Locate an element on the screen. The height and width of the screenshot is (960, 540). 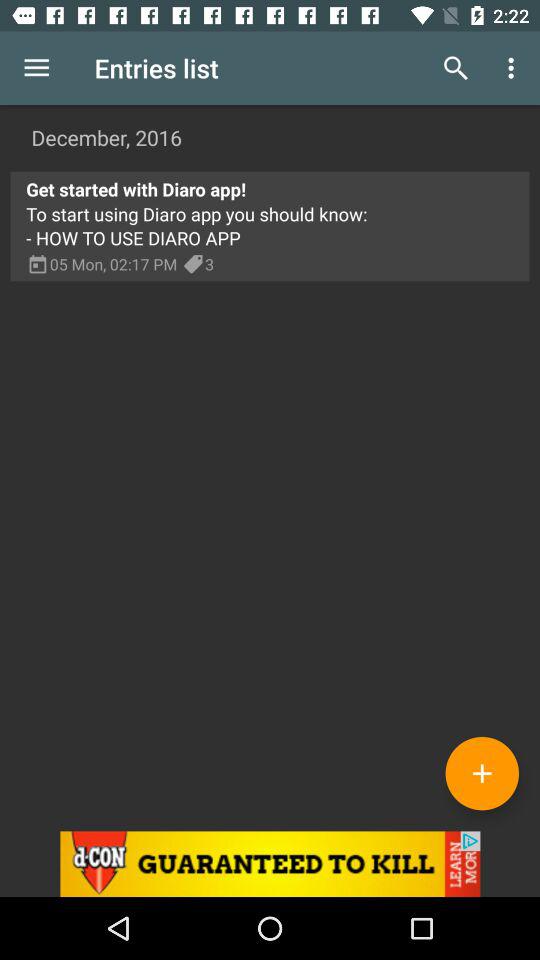
go to increase is located at coordinates (482, 773).